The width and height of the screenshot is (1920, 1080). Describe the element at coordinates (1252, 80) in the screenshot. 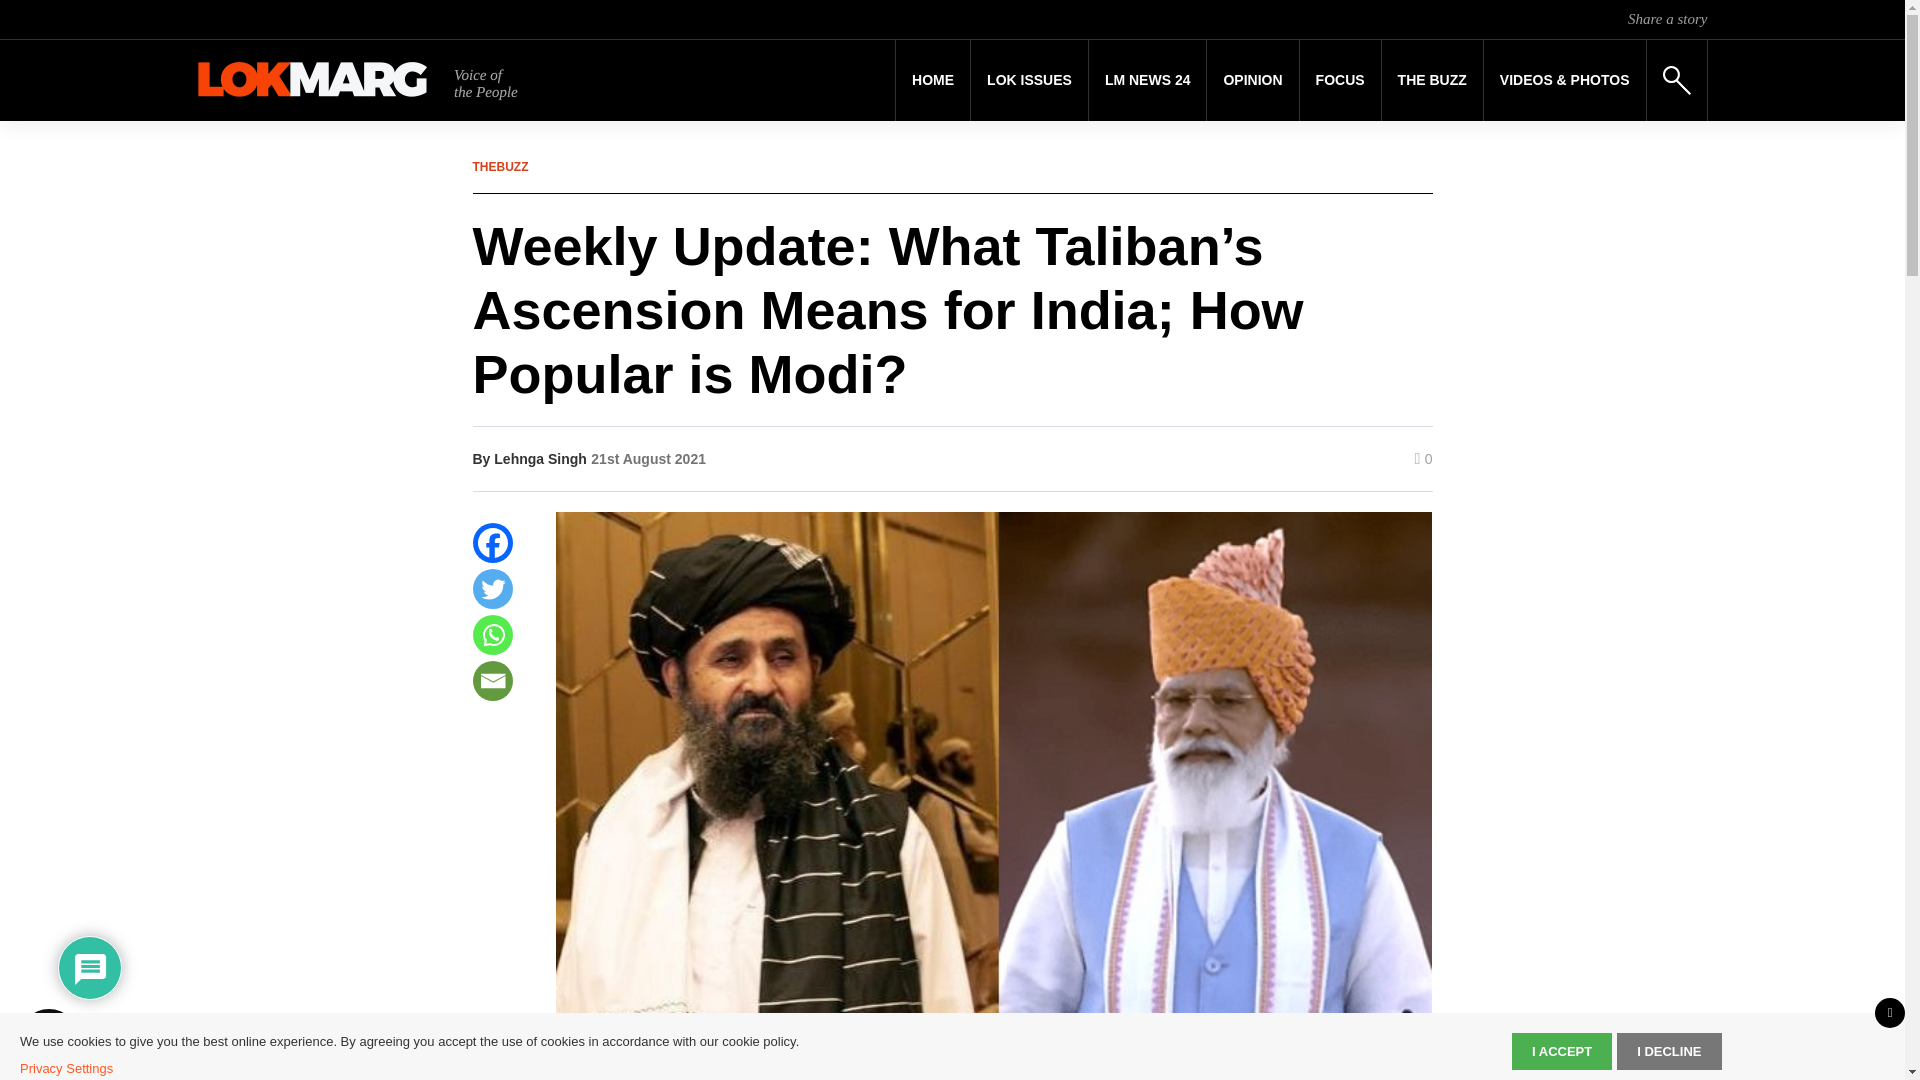

I see `Opinion` at that location.